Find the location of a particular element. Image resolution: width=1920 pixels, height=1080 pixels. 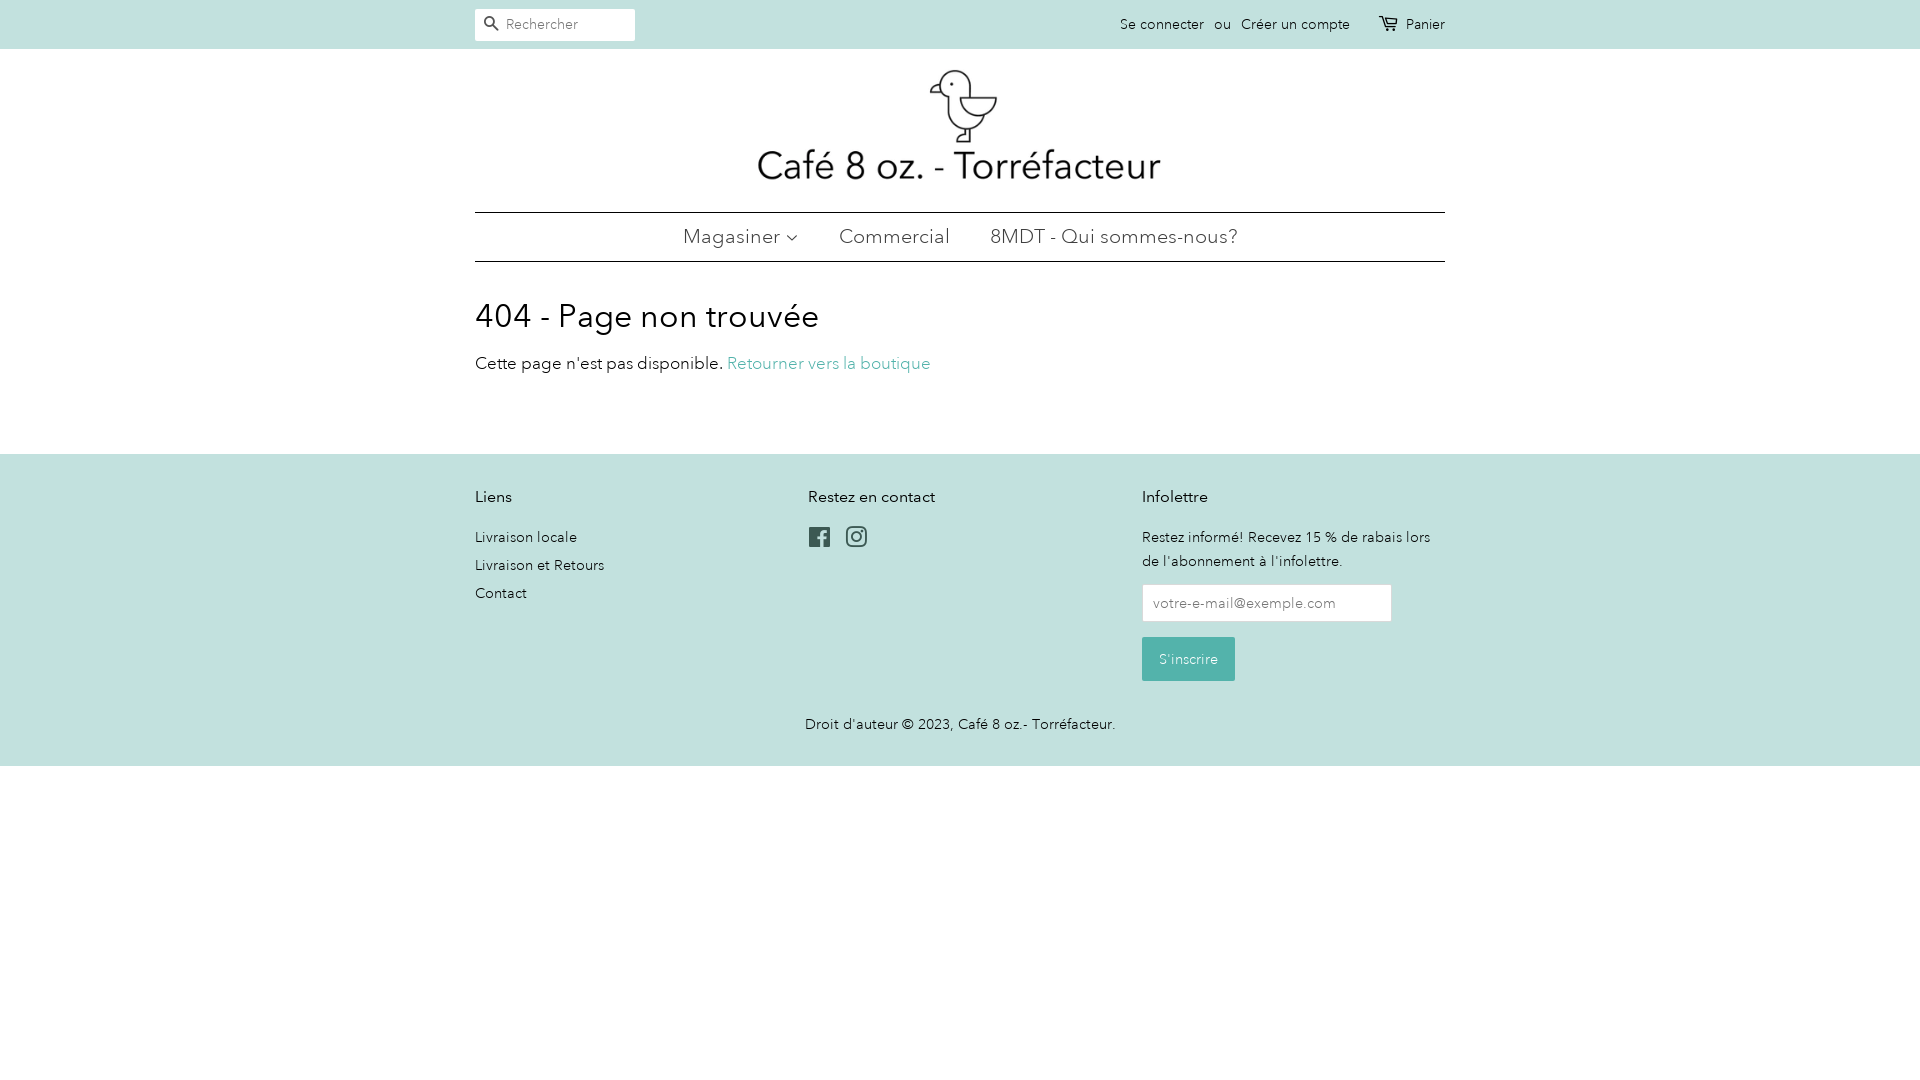

Commercial is located at coordinates (897, 237).